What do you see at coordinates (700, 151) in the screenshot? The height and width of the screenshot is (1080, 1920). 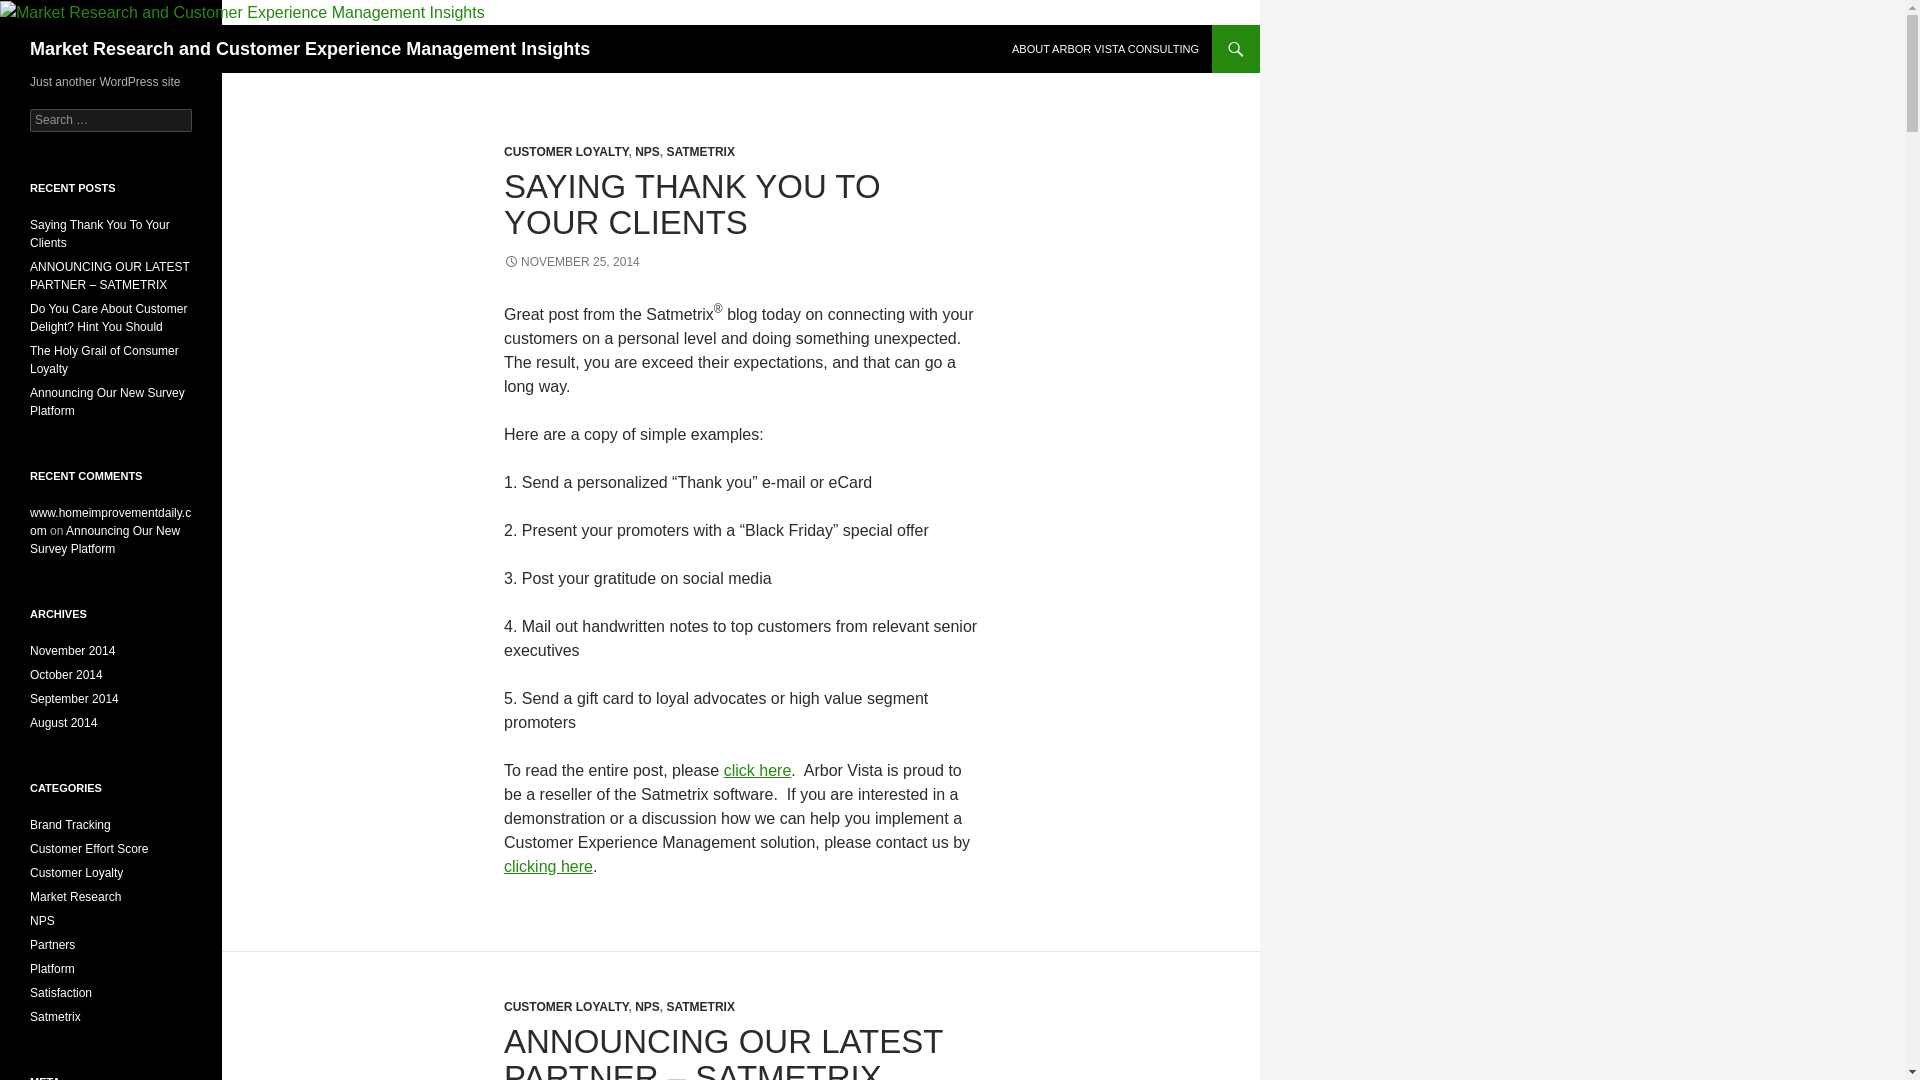 I see `SATMETRIX` at bounding box center [700, 151].